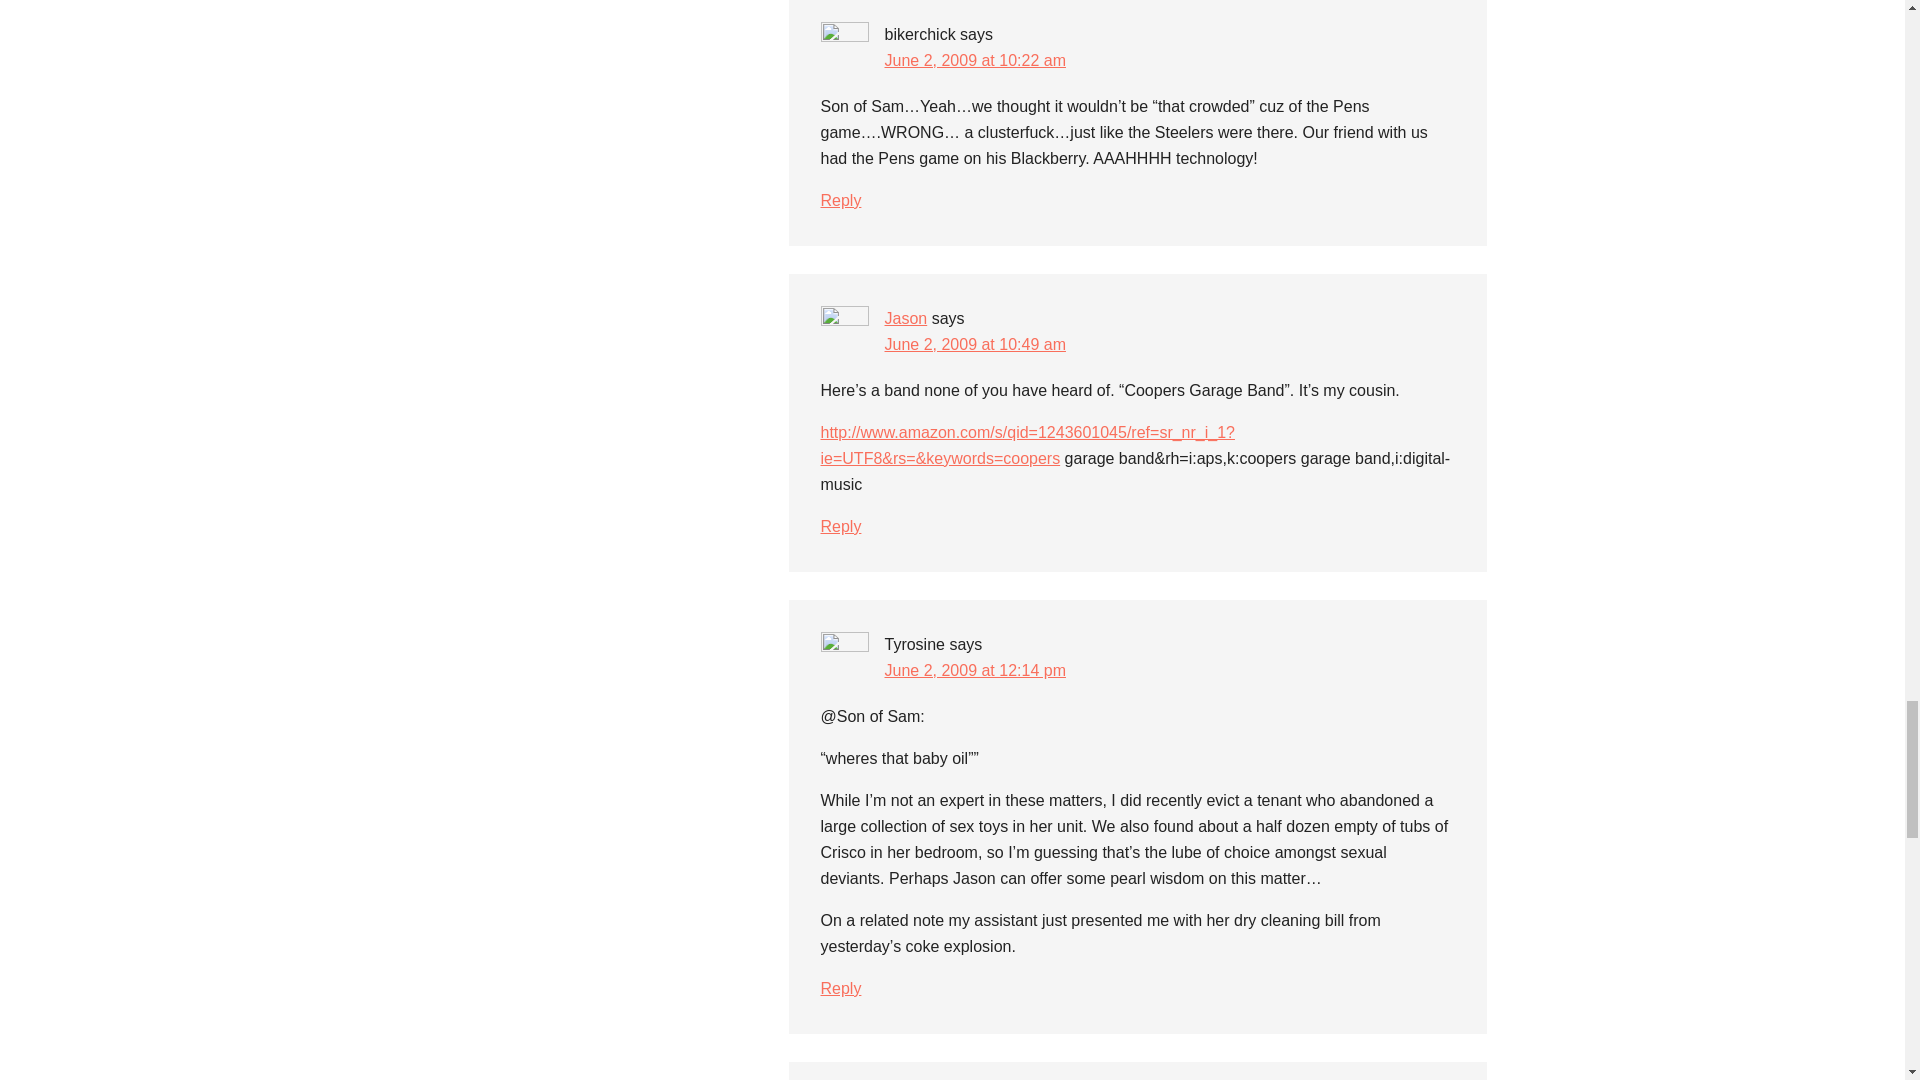 The height and width of the screenshot is (1080, 1920). Describe the element at coordinates (974, 344) in the screenshot. I see `June 2, 2009 at 10:49 am` at that location.